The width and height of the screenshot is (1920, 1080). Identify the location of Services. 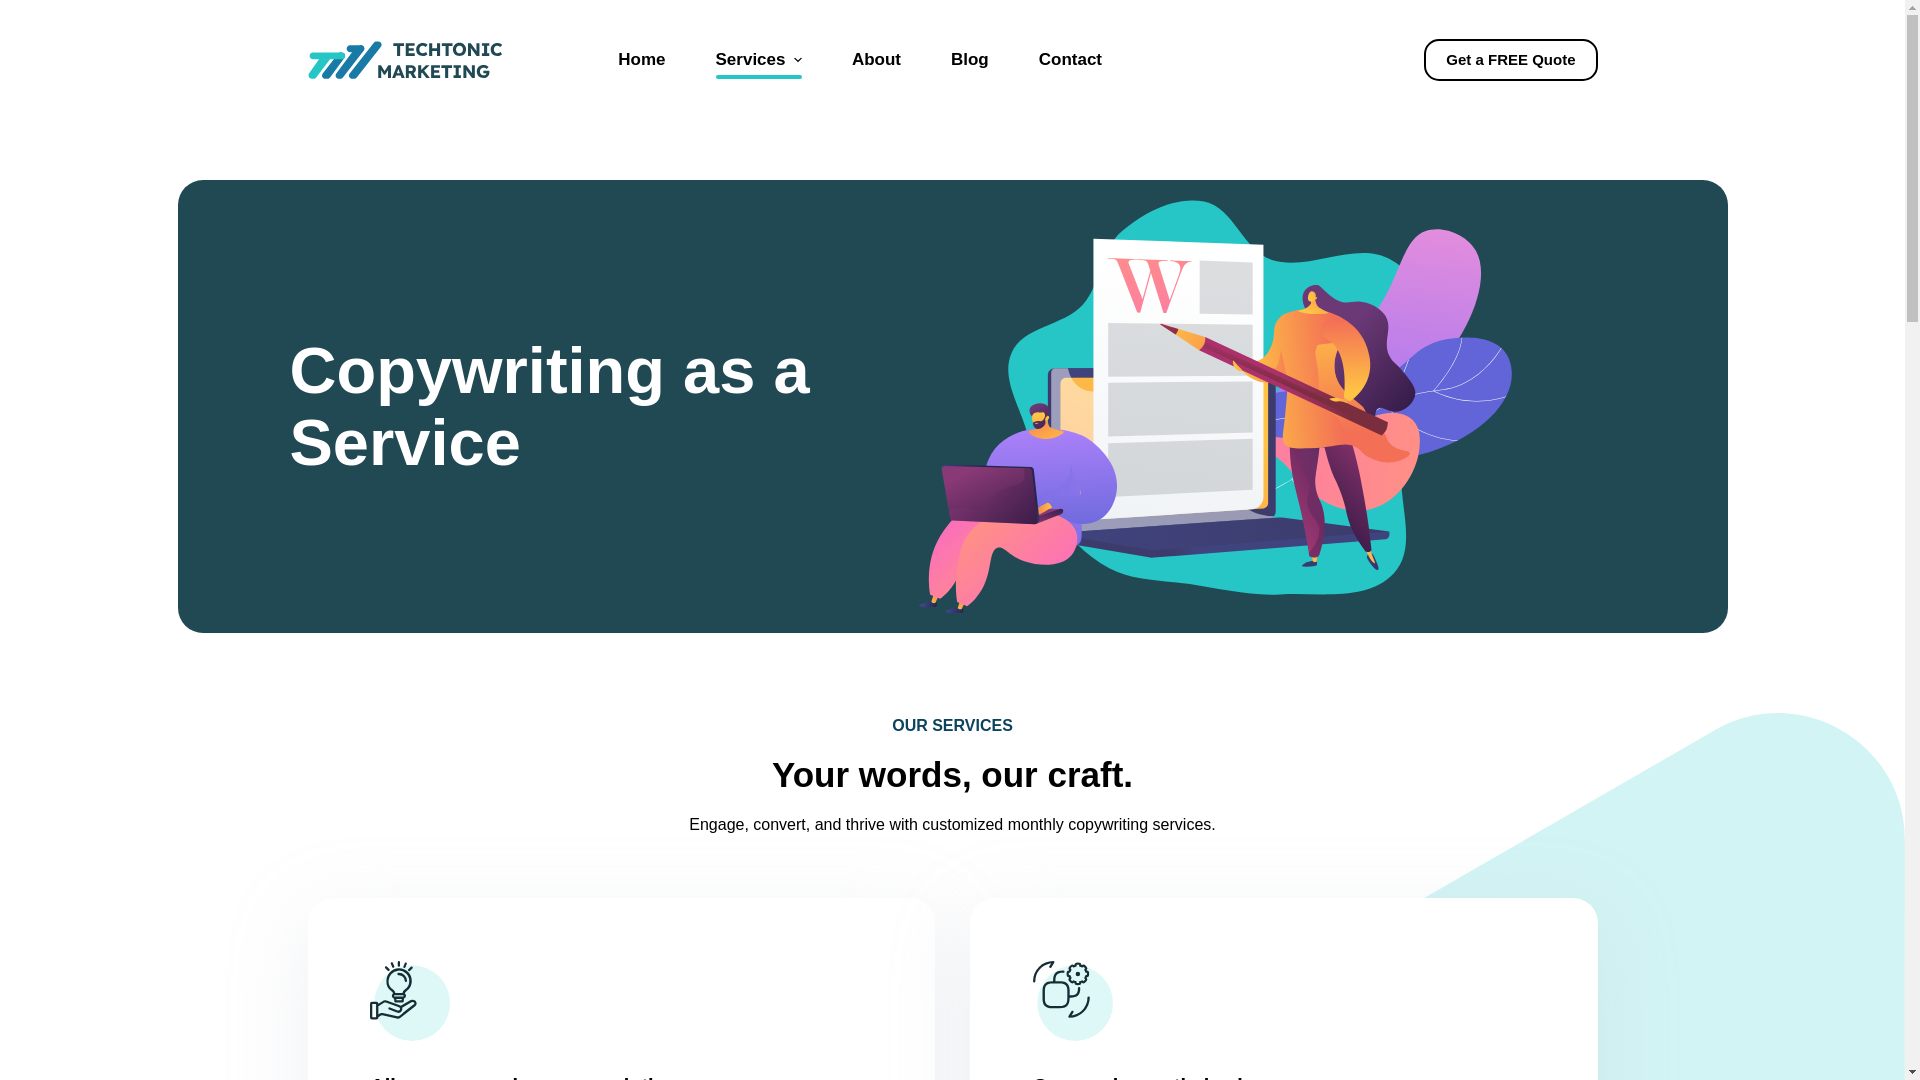
(759, 60).